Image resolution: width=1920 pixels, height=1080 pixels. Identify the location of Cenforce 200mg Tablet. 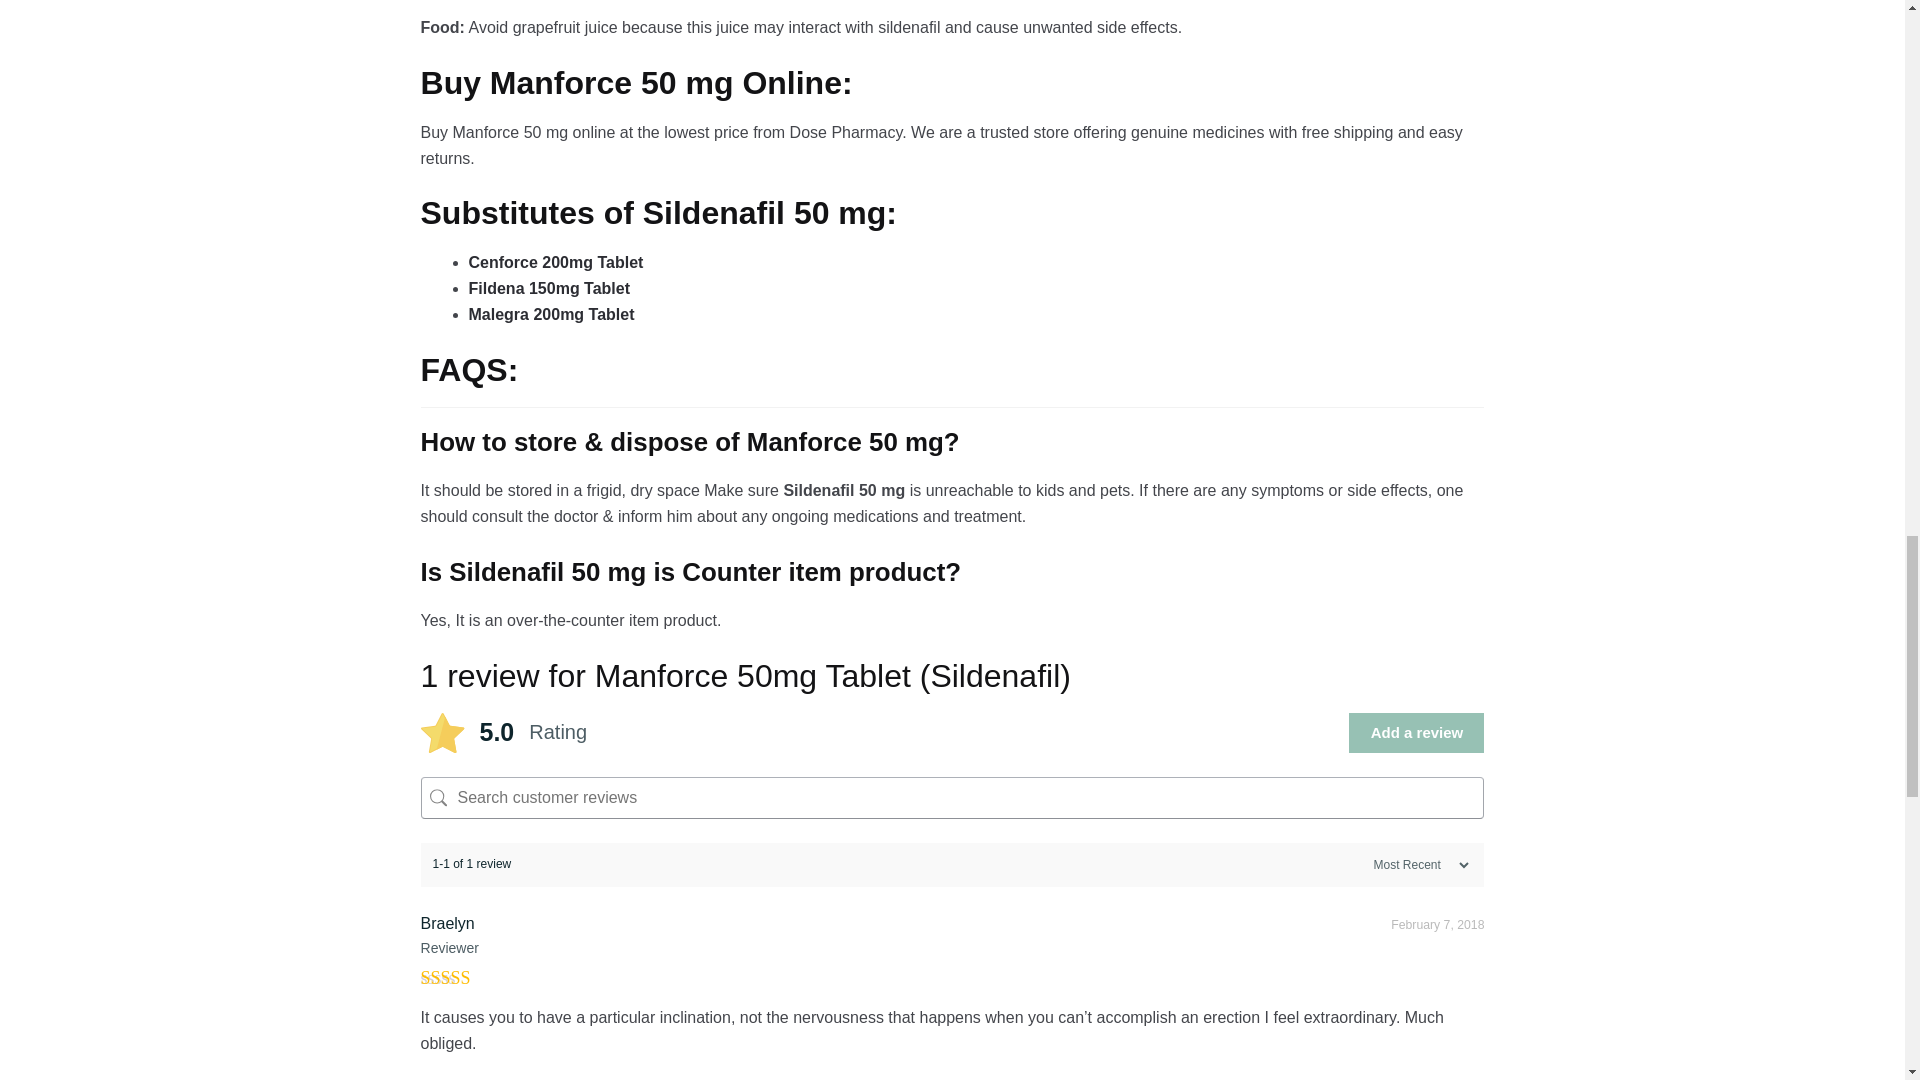
(556, 262).